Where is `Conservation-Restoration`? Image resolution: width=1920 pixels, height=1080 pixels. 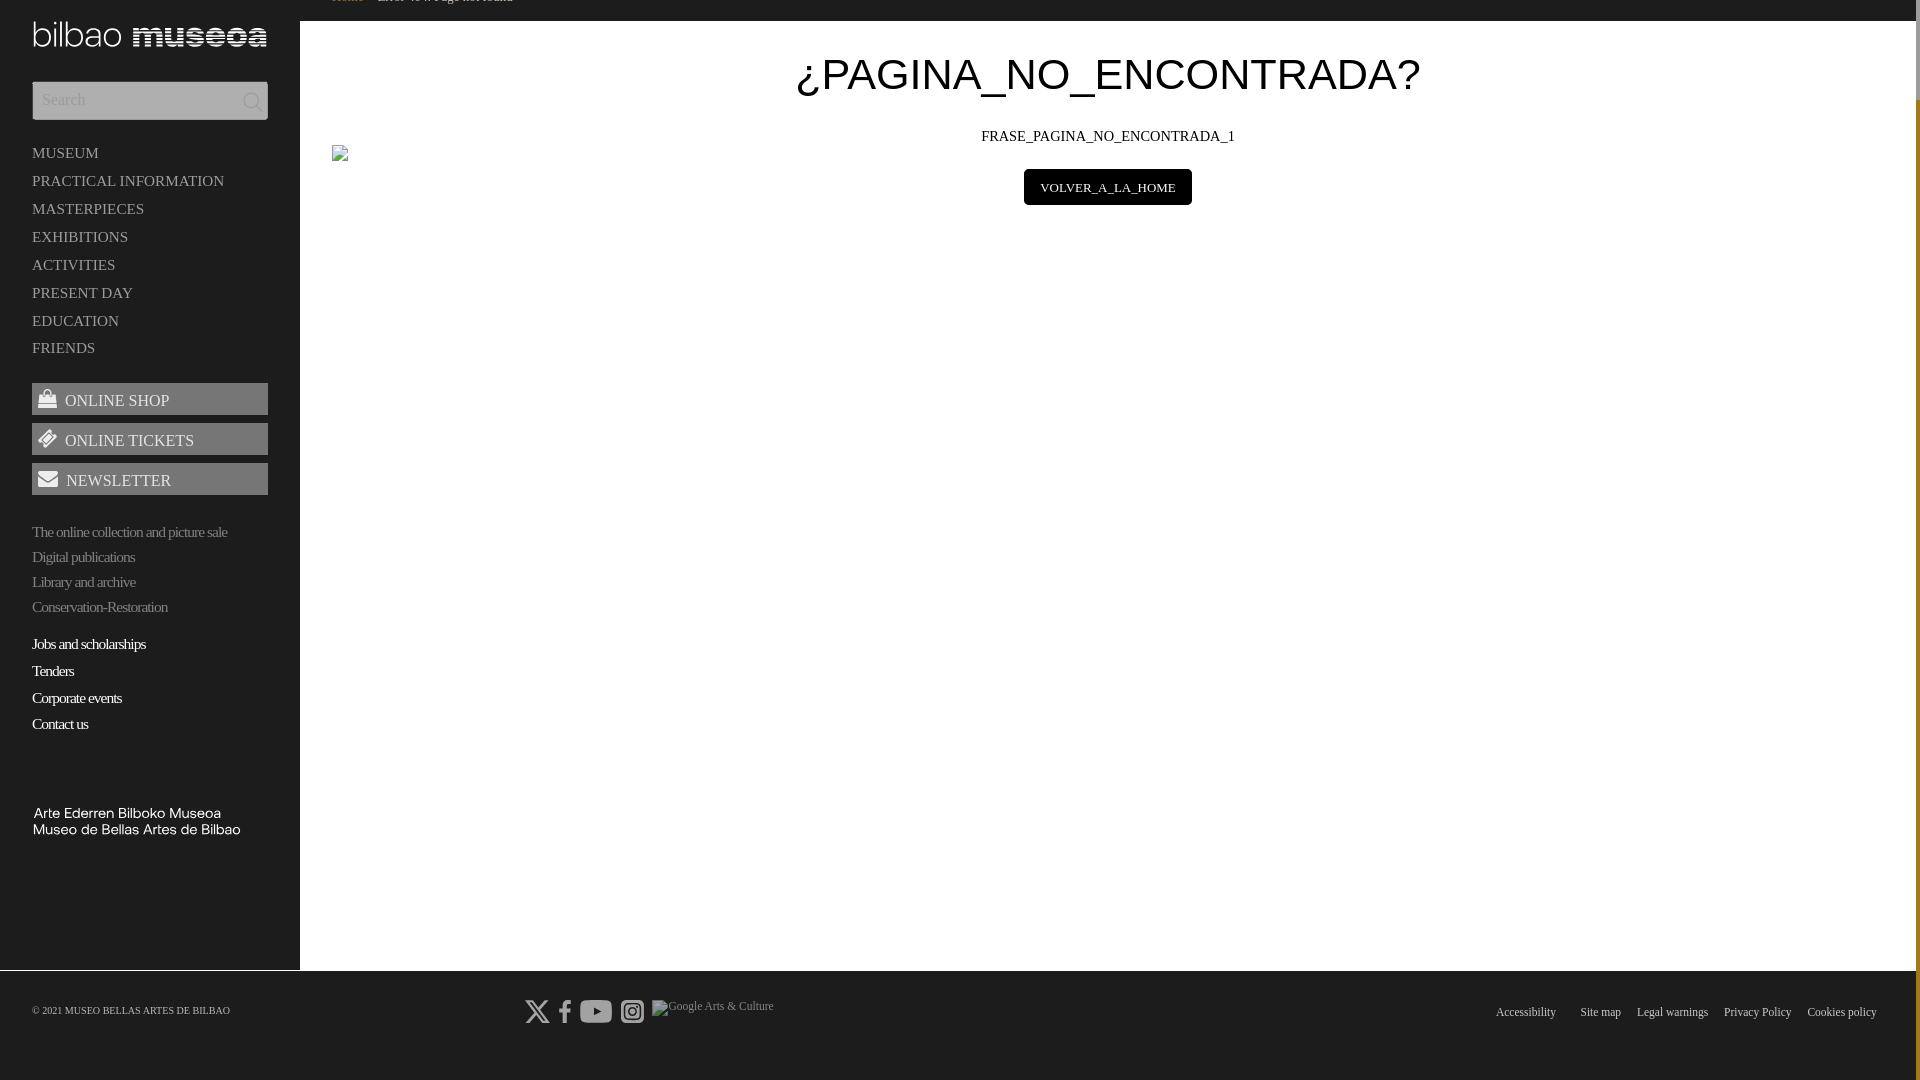
Conservation-Restoration is located at coordinates (150, 607).